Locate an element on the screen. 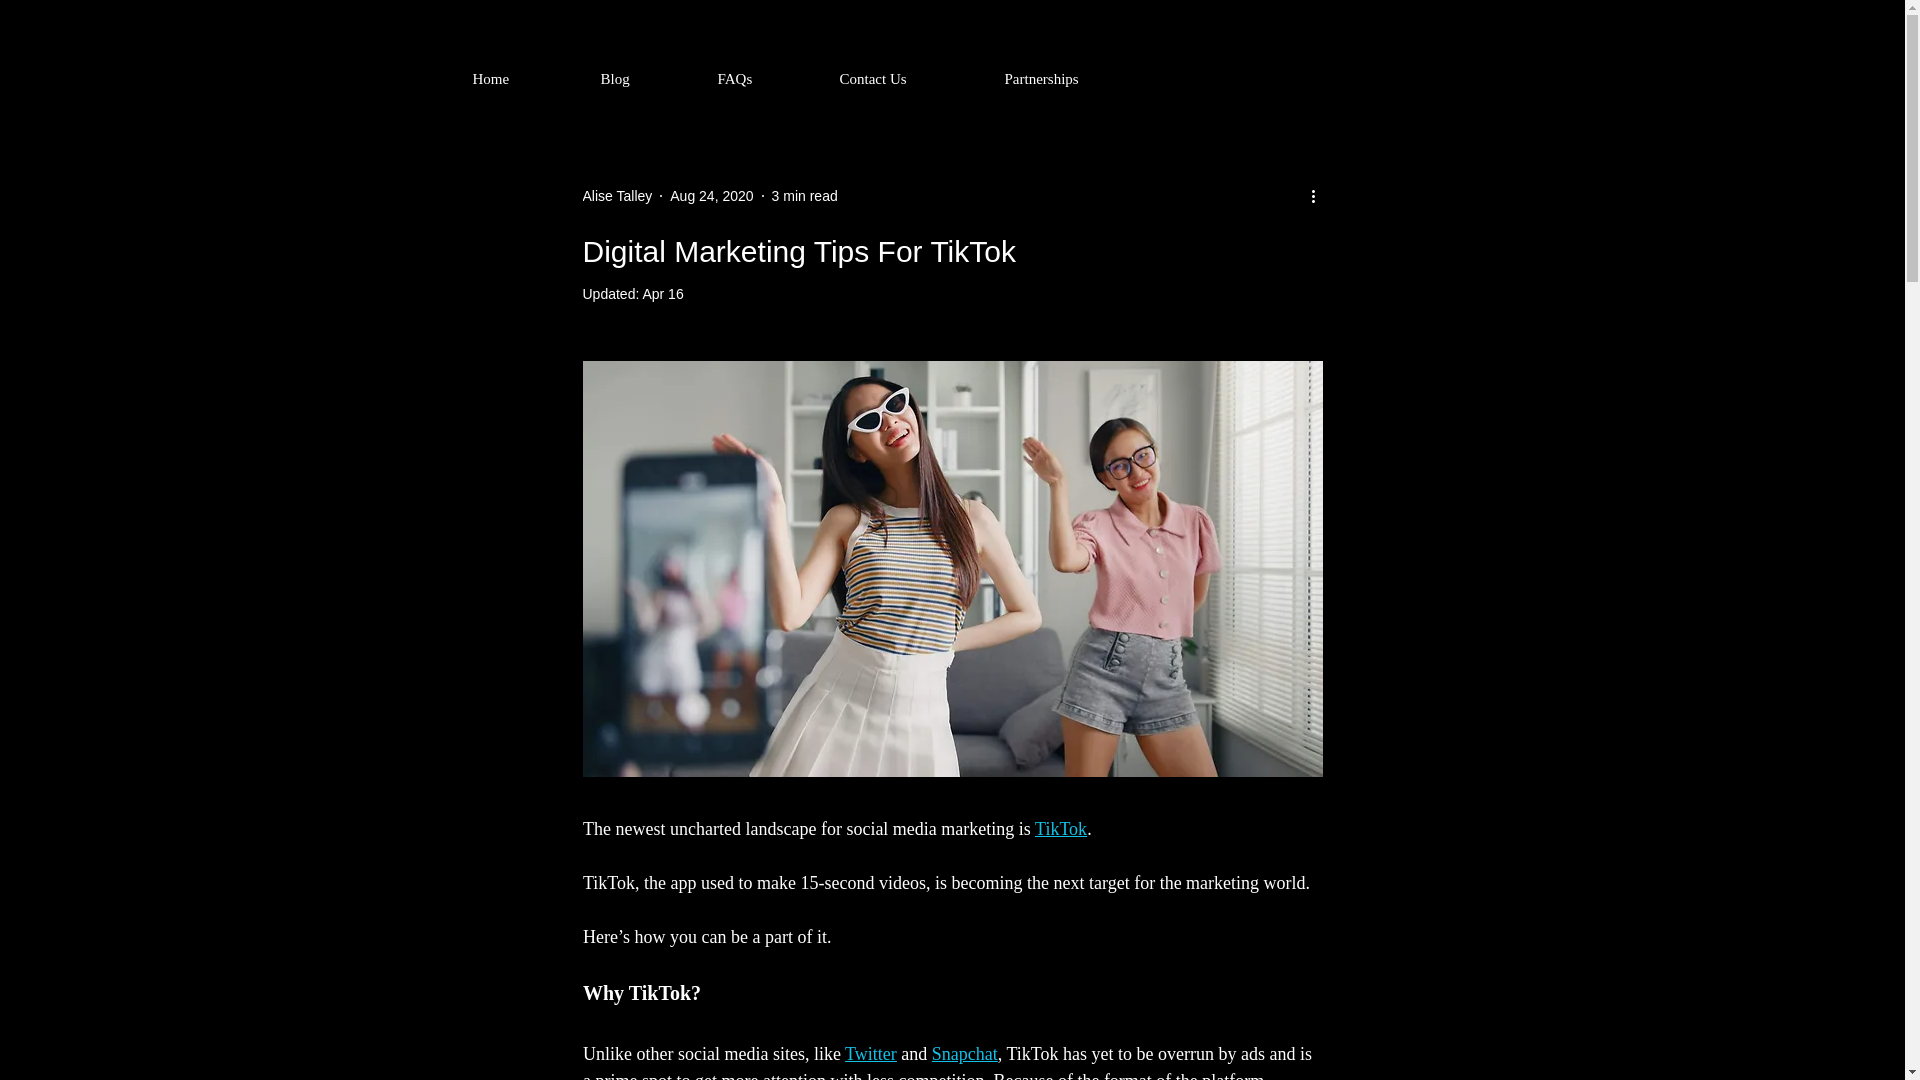 The height and width of the screenshot is (1080, 1920). Home is located at coordinates (526, 78).